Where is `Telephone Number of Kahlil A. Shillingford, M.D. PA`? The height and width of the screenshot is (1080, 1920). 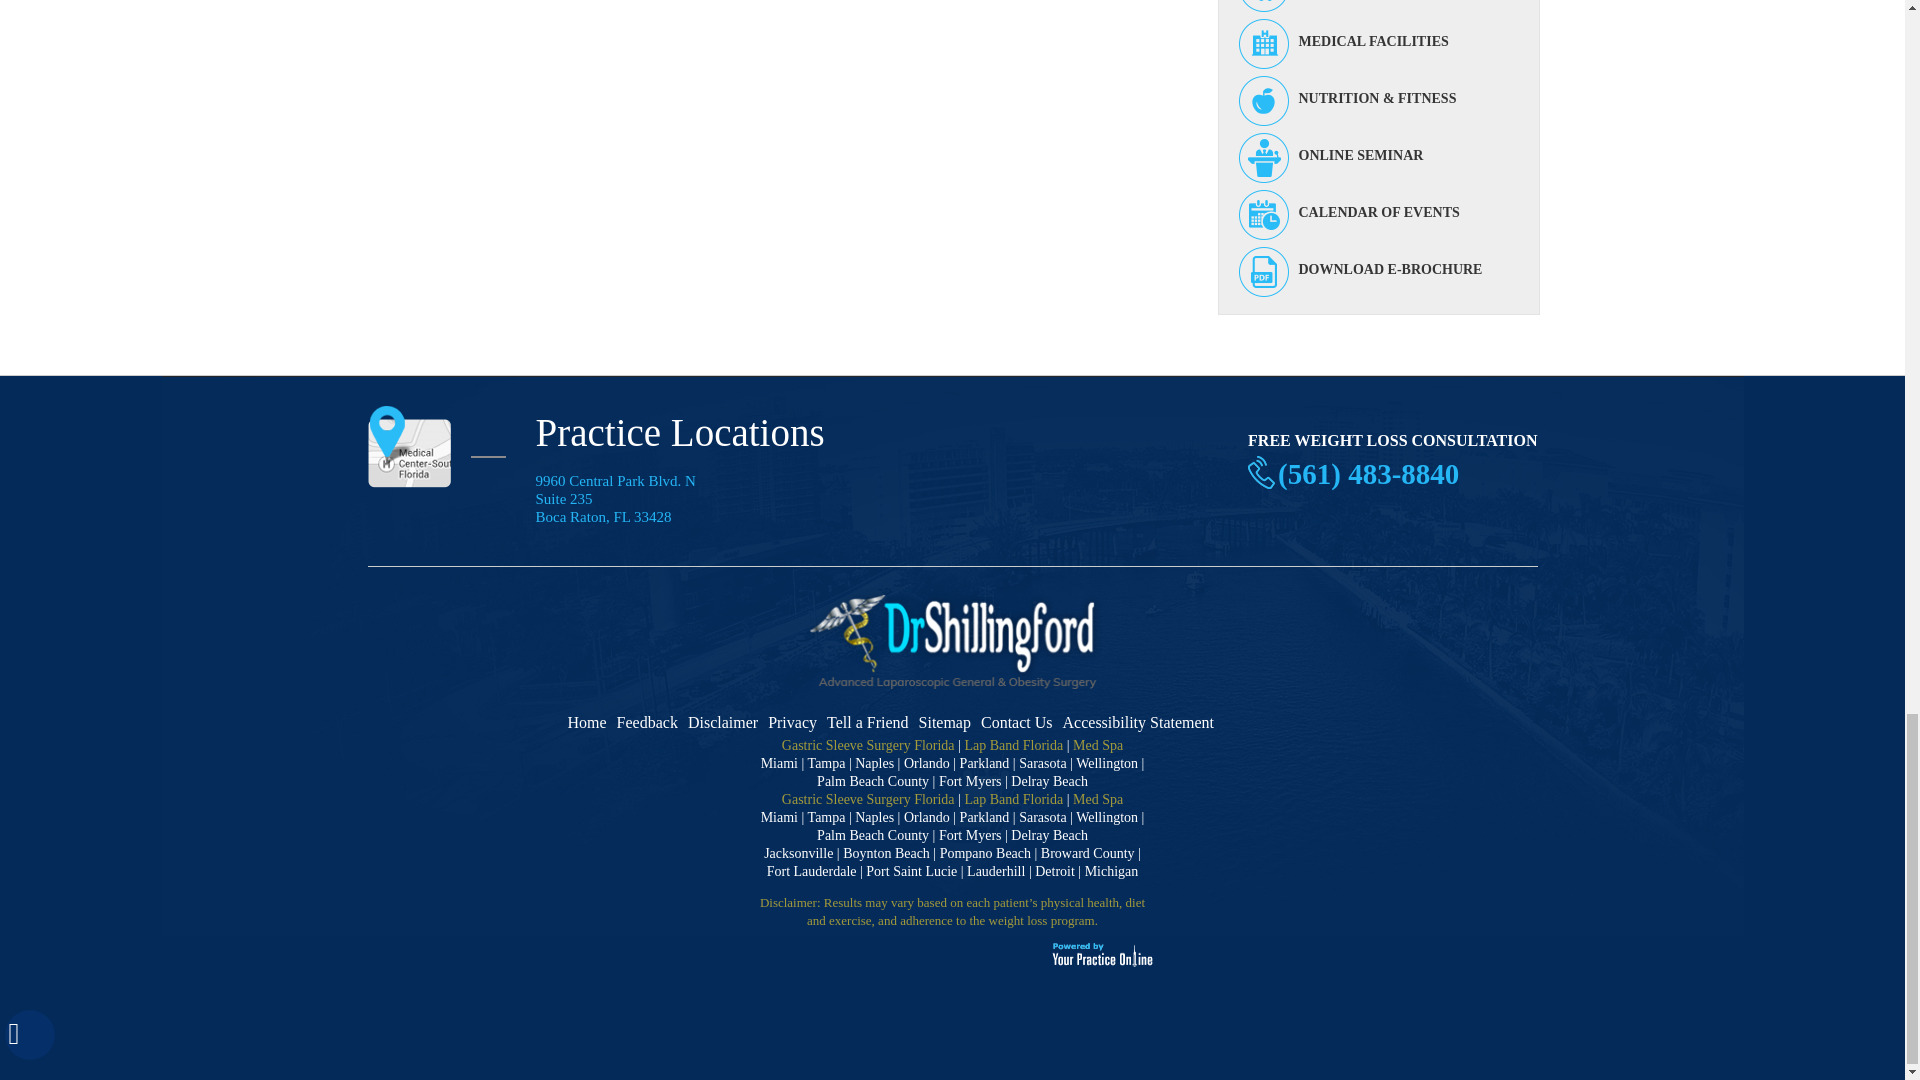
Telephone Number of Kahlil A. Shillingford, M.D. PA is located at coordinates (1368, 474).